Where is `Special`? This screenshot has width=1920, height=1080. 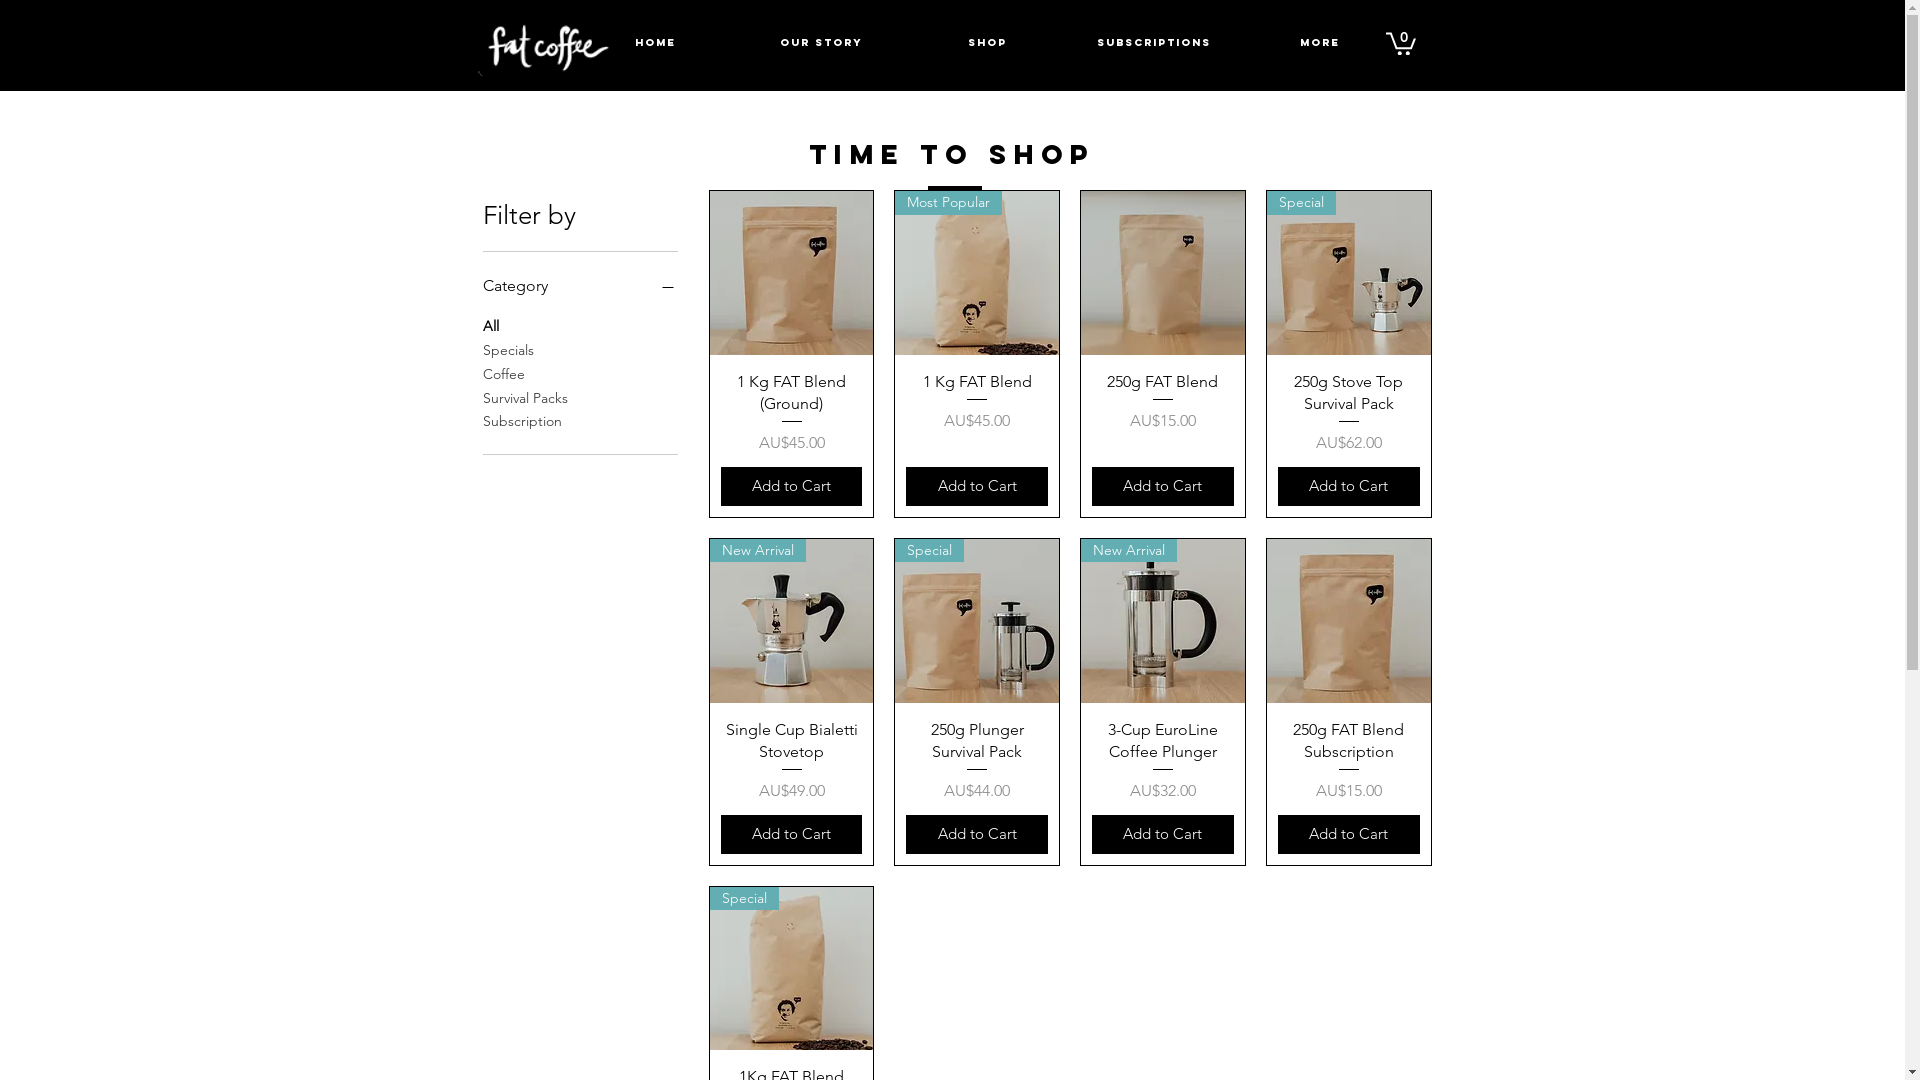
Special is located at coordinates (792, 969).